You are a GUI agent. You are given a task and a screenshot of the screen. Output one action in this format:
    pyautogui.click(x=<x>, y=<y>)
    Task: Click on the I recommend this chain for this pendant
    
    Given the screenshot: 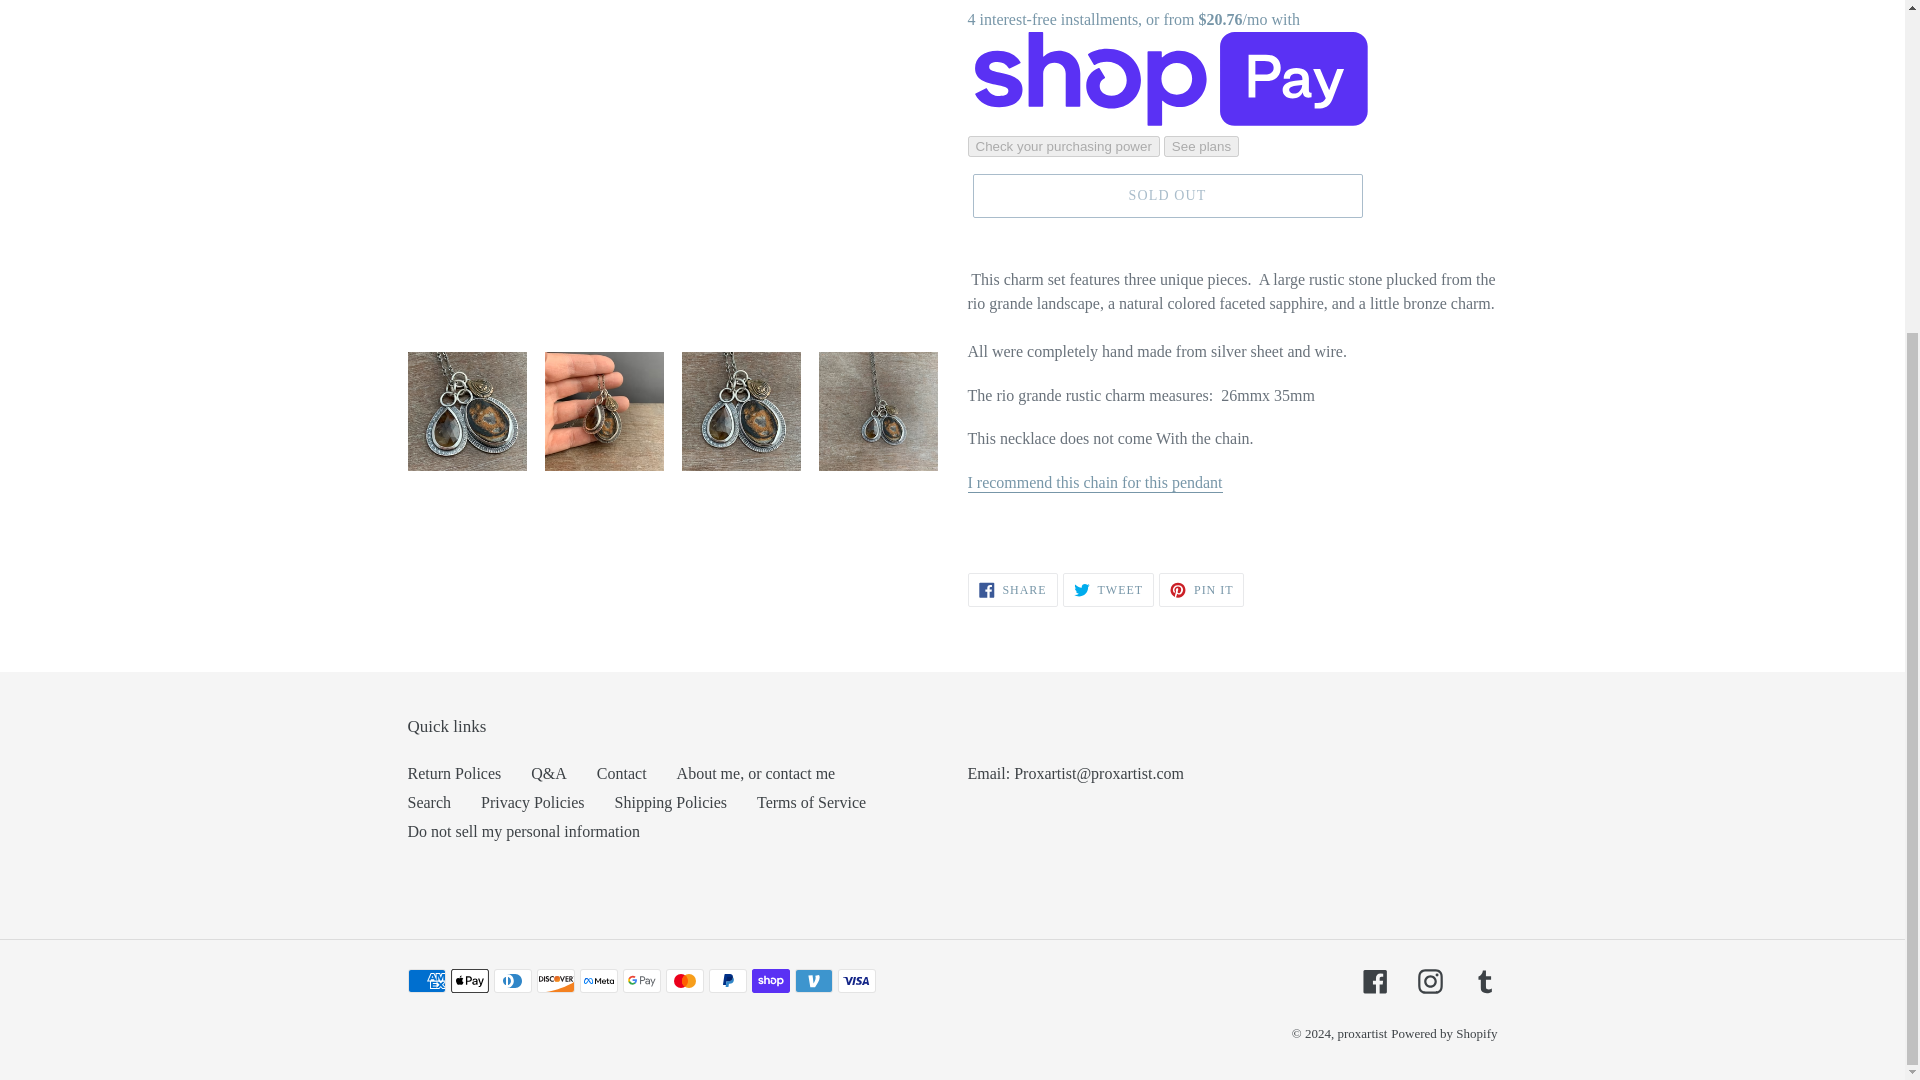 What is the action you would take?
    pyautogui.click(x=1095, y=483)
    